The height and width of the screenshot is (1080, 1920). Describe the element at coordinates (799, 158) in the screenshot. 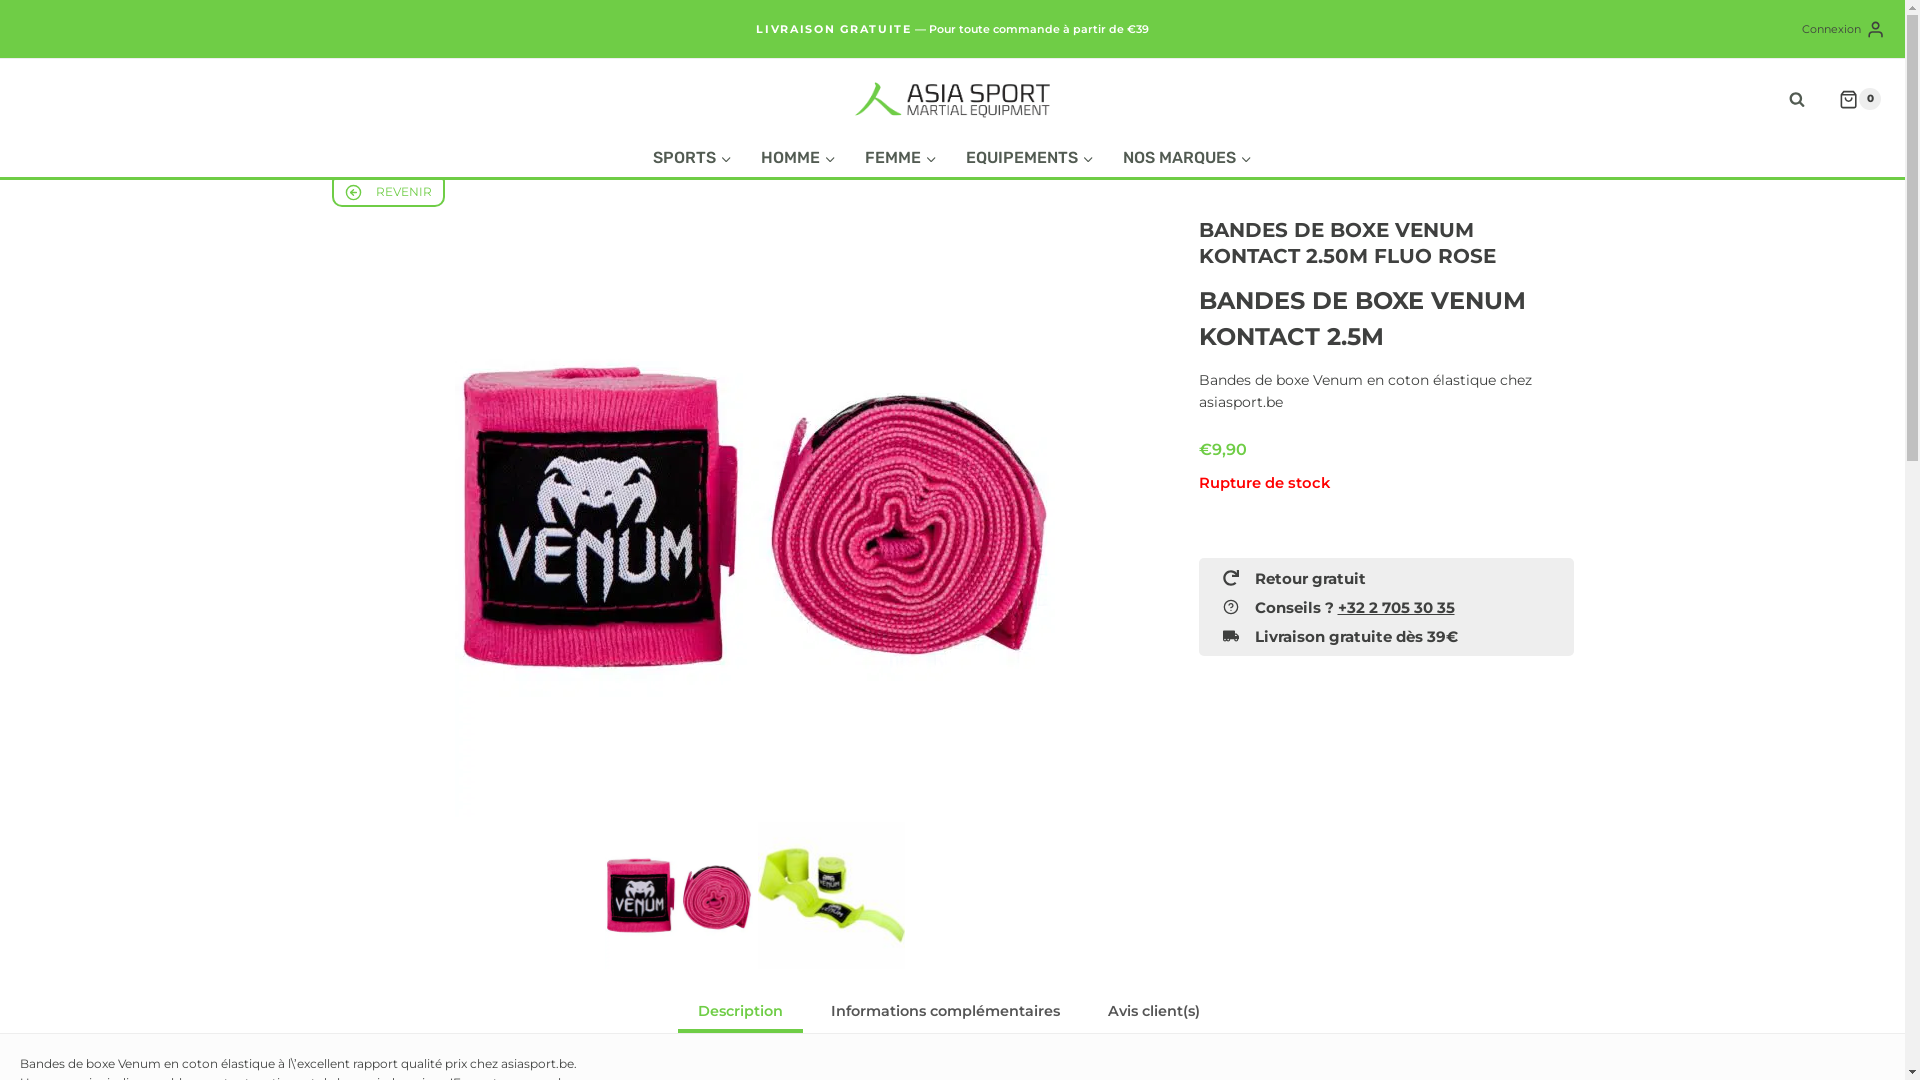

I see `HOMME` at that location.